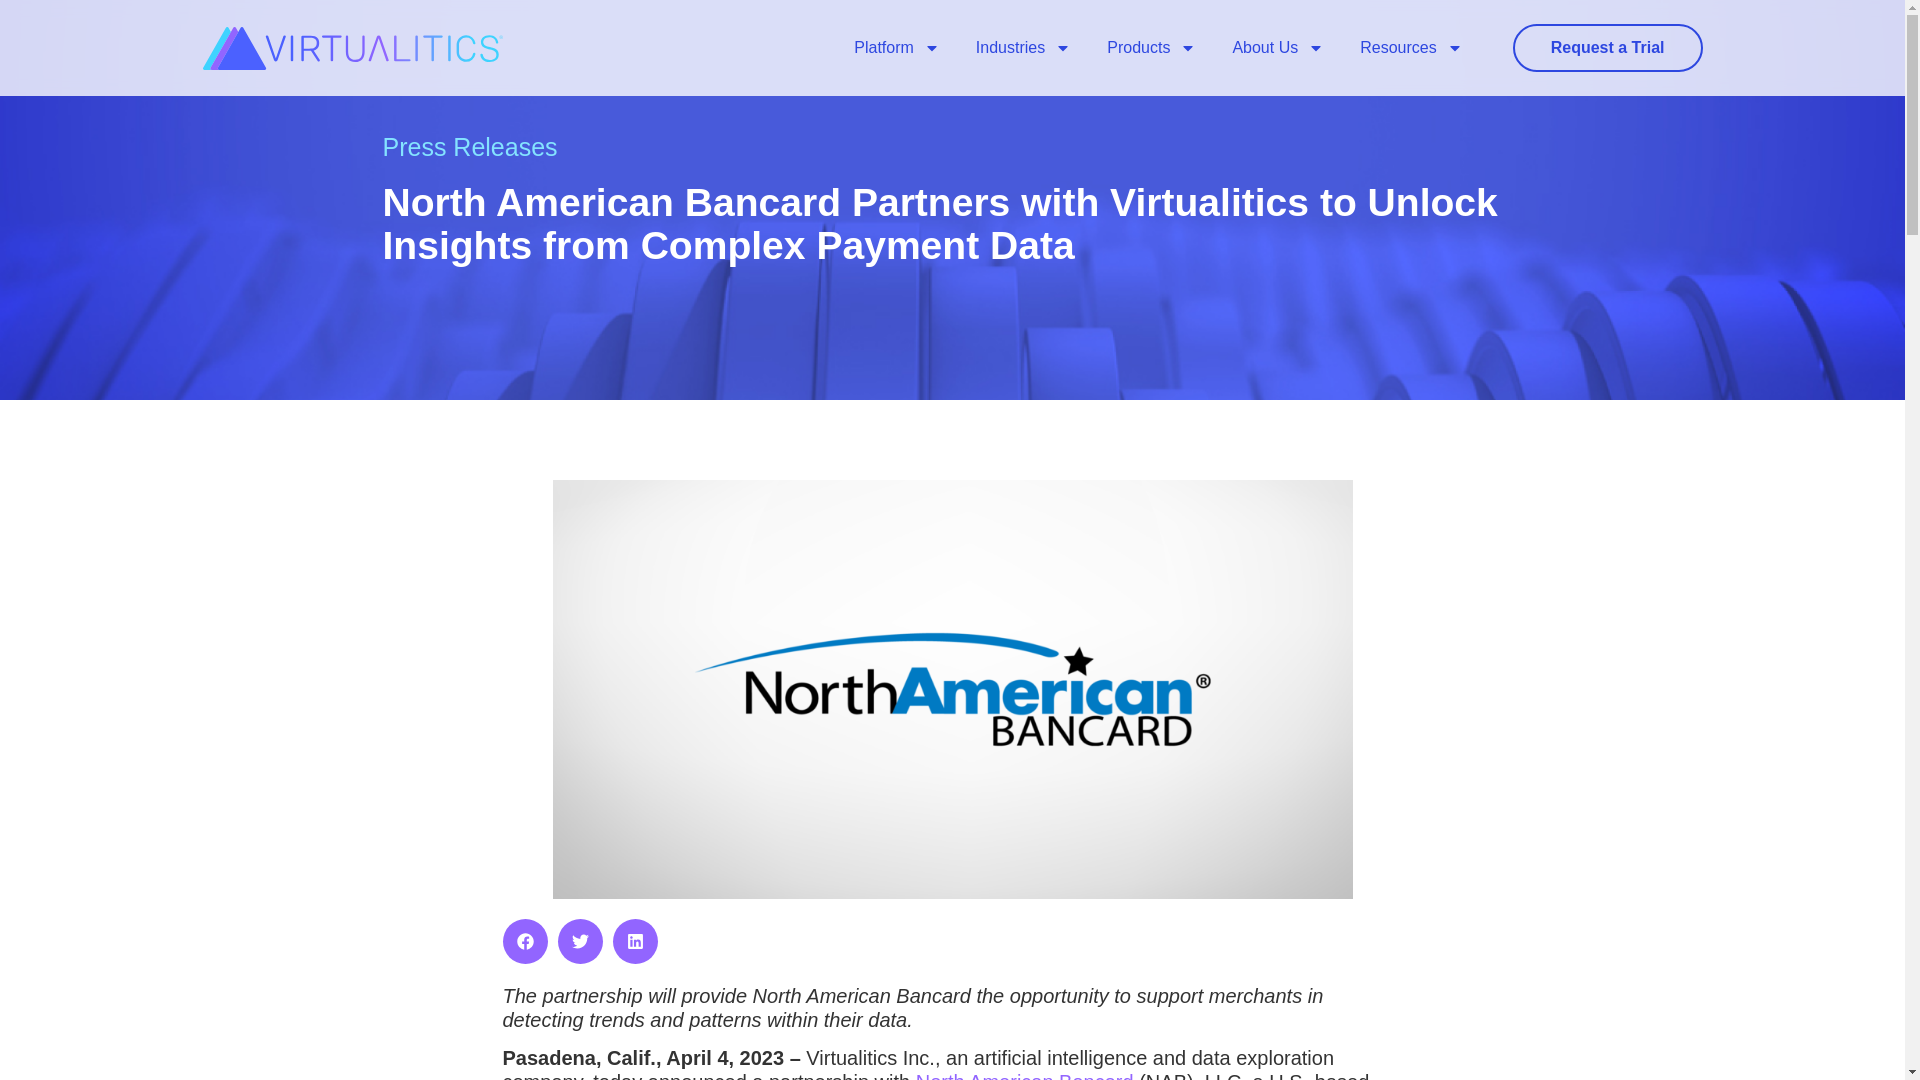  Describe the element at coordinates (1150, 48) in the screenshot. I see `Products` at that location.